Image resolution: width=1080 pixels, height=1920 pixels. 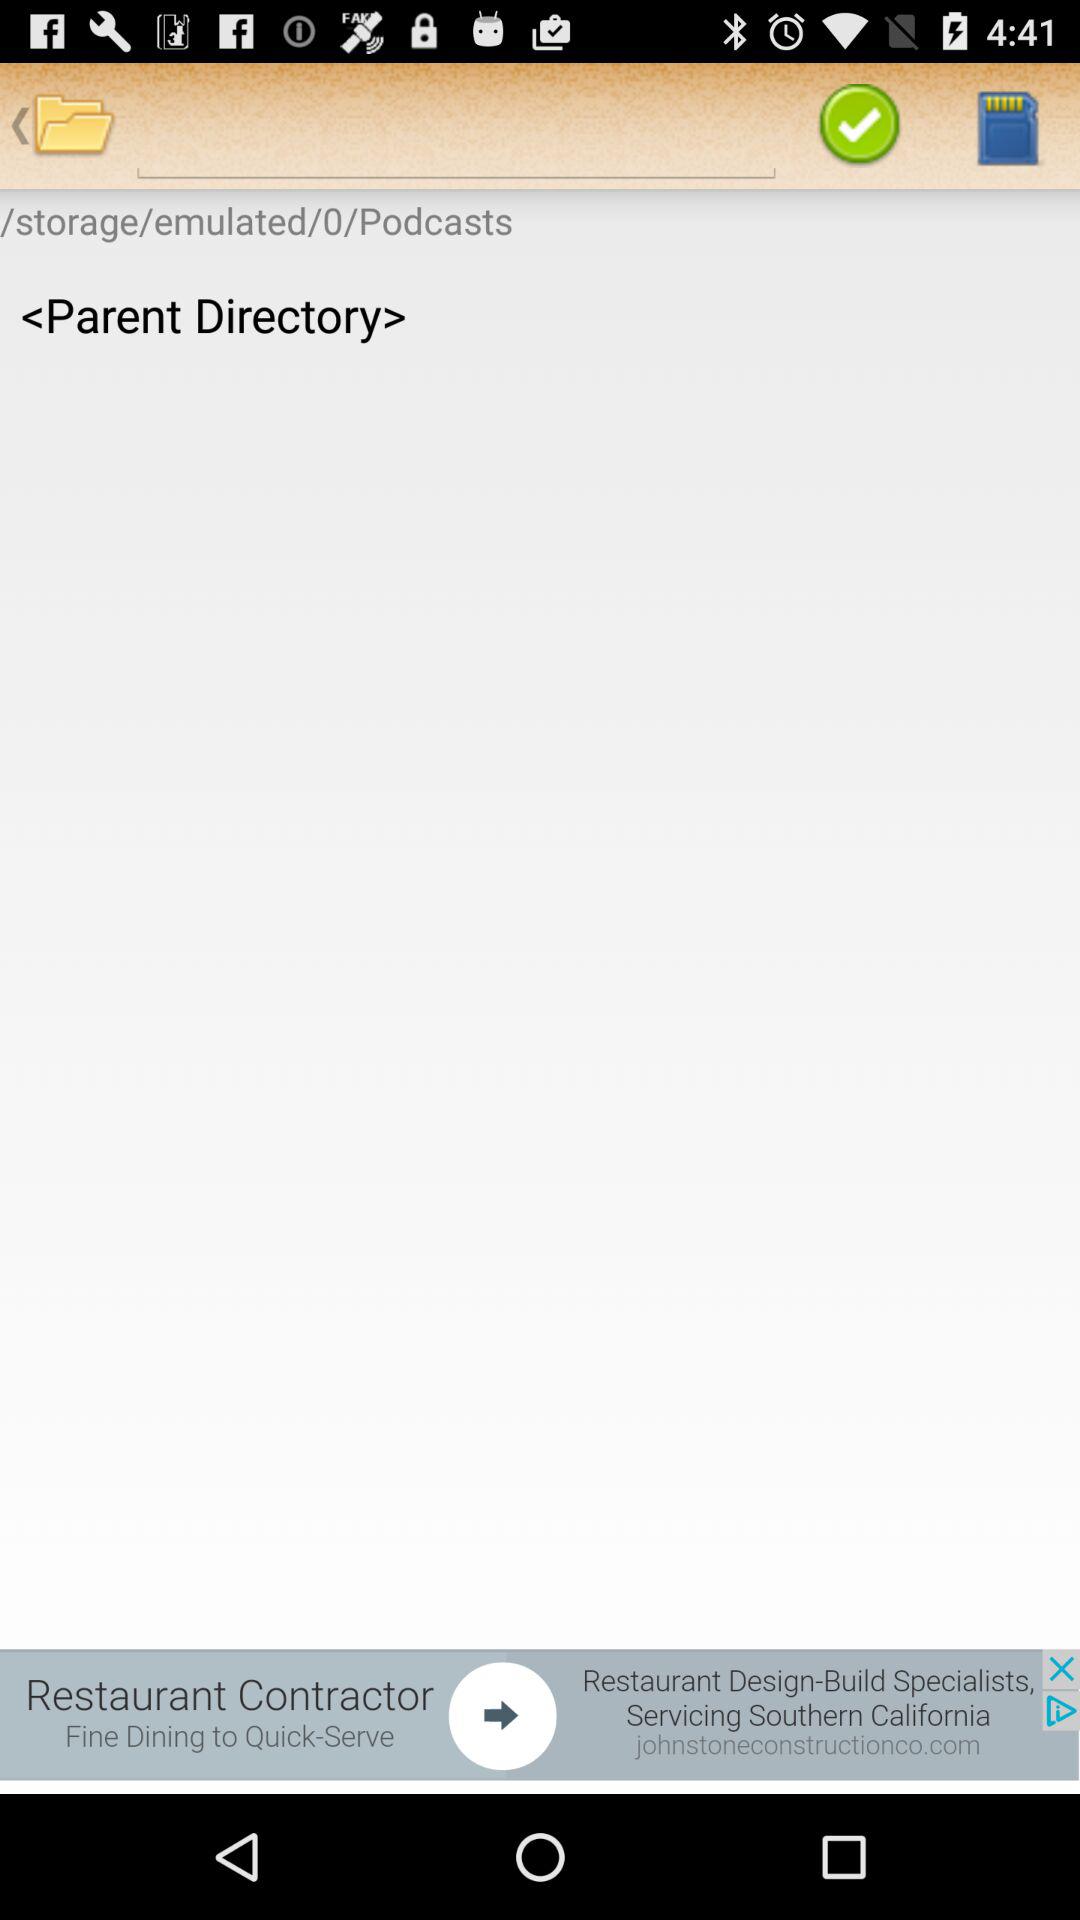 What do you see at coordinates (456, 126) in the screenshot?
I see `file search` at bounding box center [456, 126].